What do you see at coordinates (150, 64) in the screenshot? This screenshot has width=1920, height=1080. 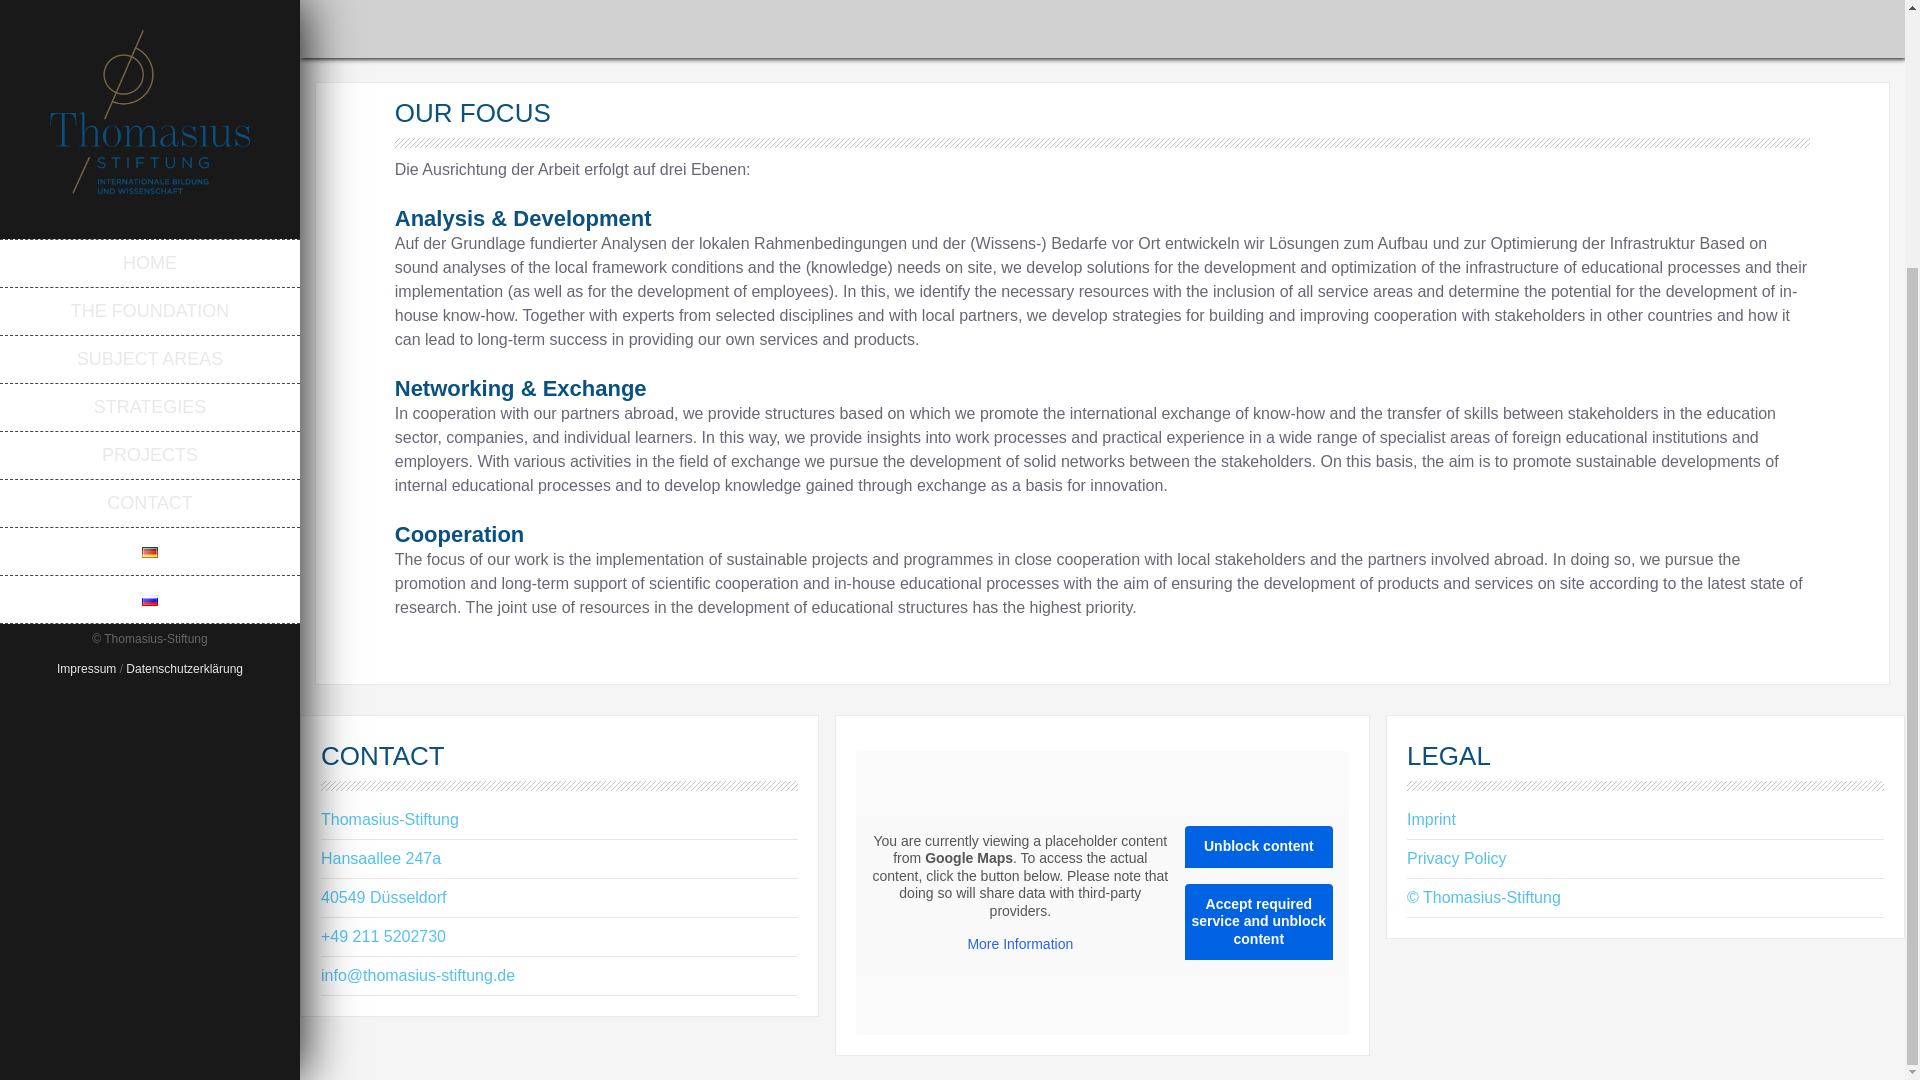 I see `STRATEGIES` at bounding box center [150, 64].